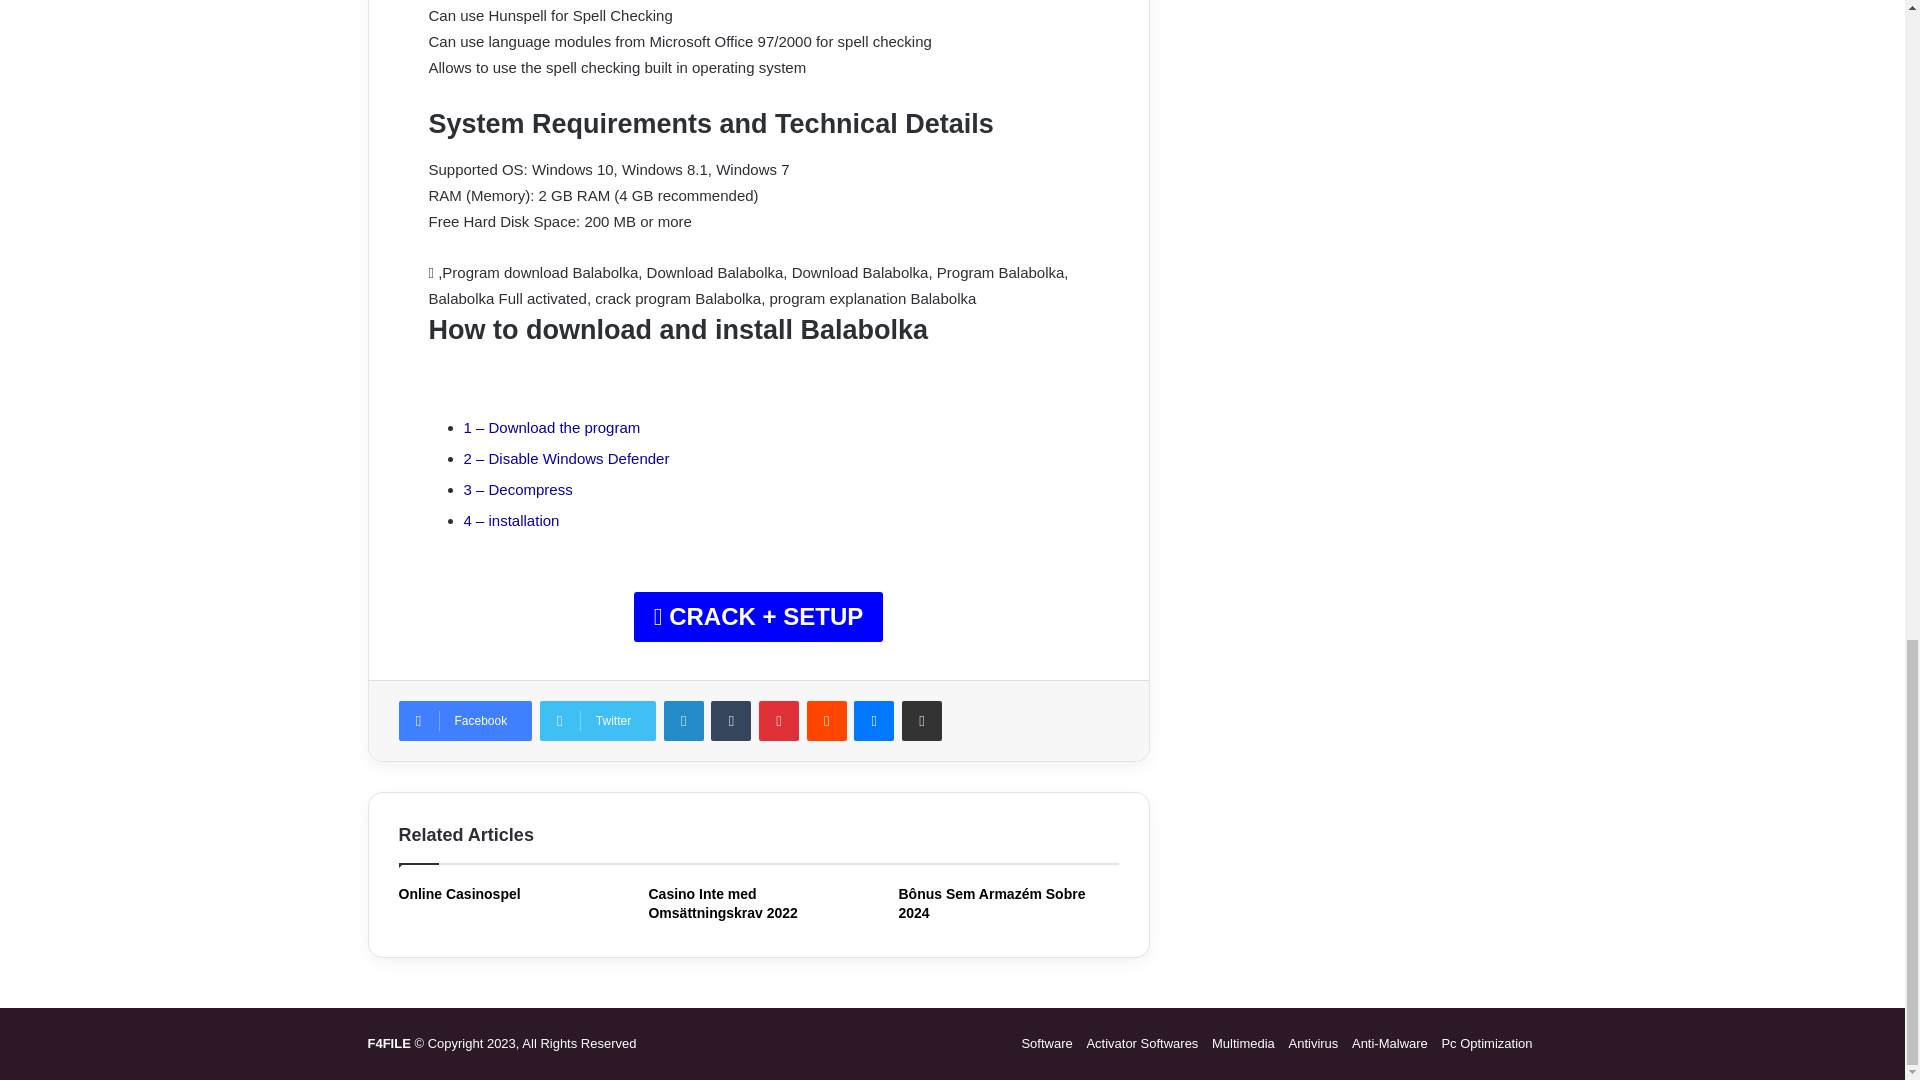 Image resolution: width=1920 pixels, height=1080 pixels. Describe the element at coordinates (730, 720) in the screenshot. I see `Tumblr` at that location.